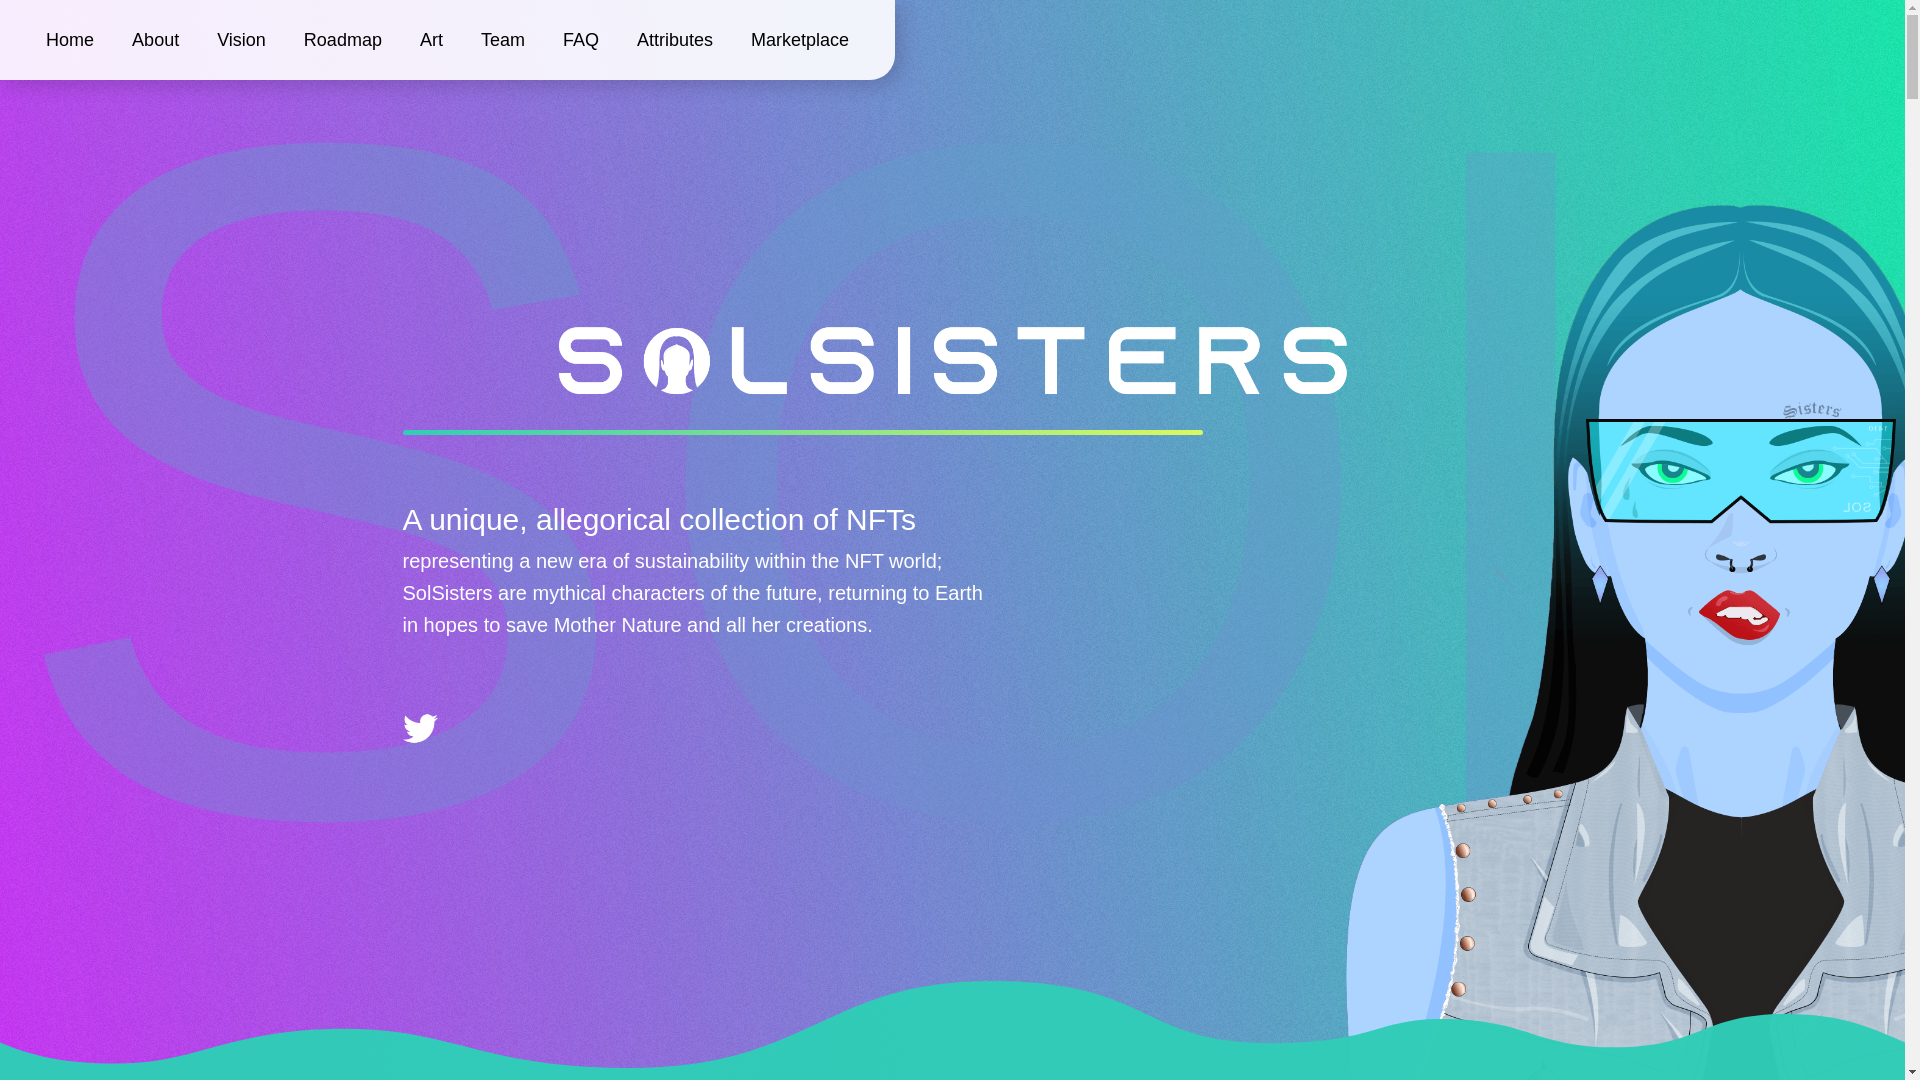  I want to click on Art, so click(432, 40).